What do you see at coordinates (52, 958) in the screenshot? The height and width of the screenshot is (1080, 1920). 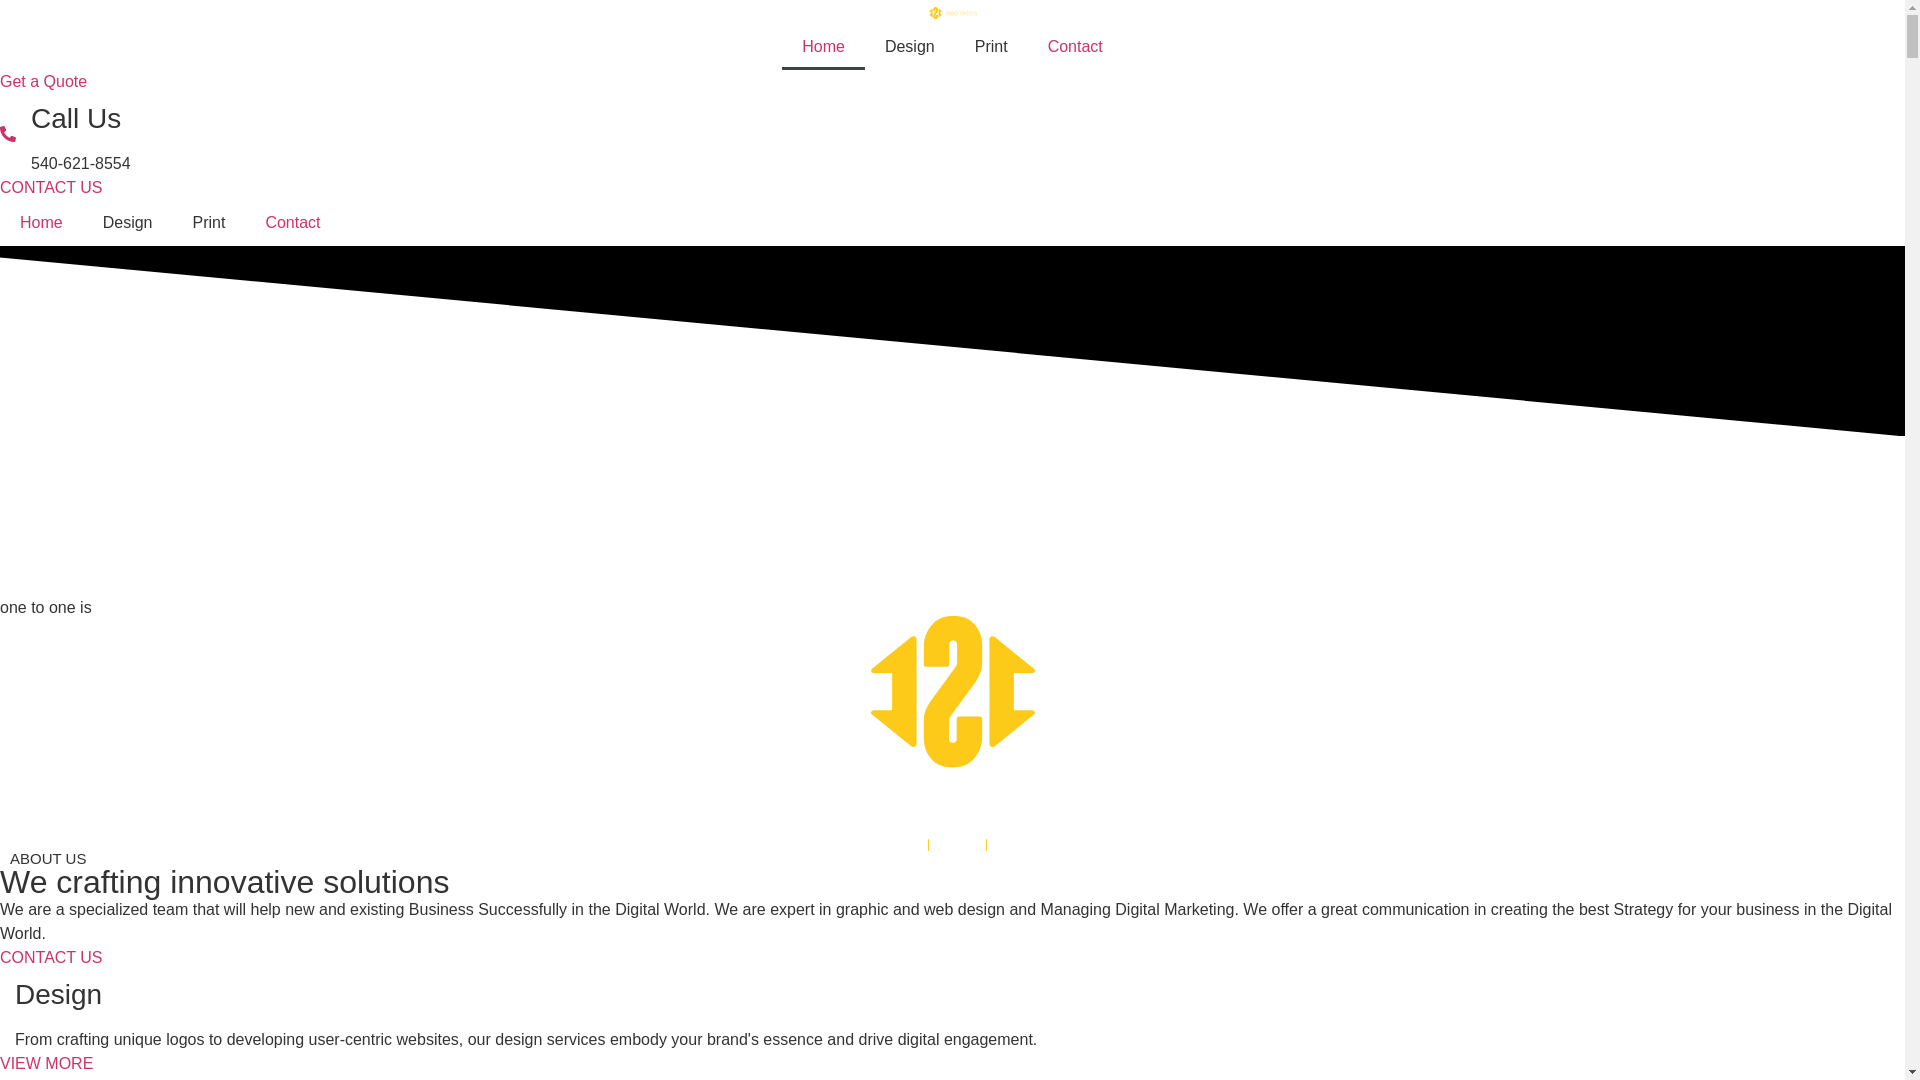 I see `CONTACT US` at bounding box center [52, 958].